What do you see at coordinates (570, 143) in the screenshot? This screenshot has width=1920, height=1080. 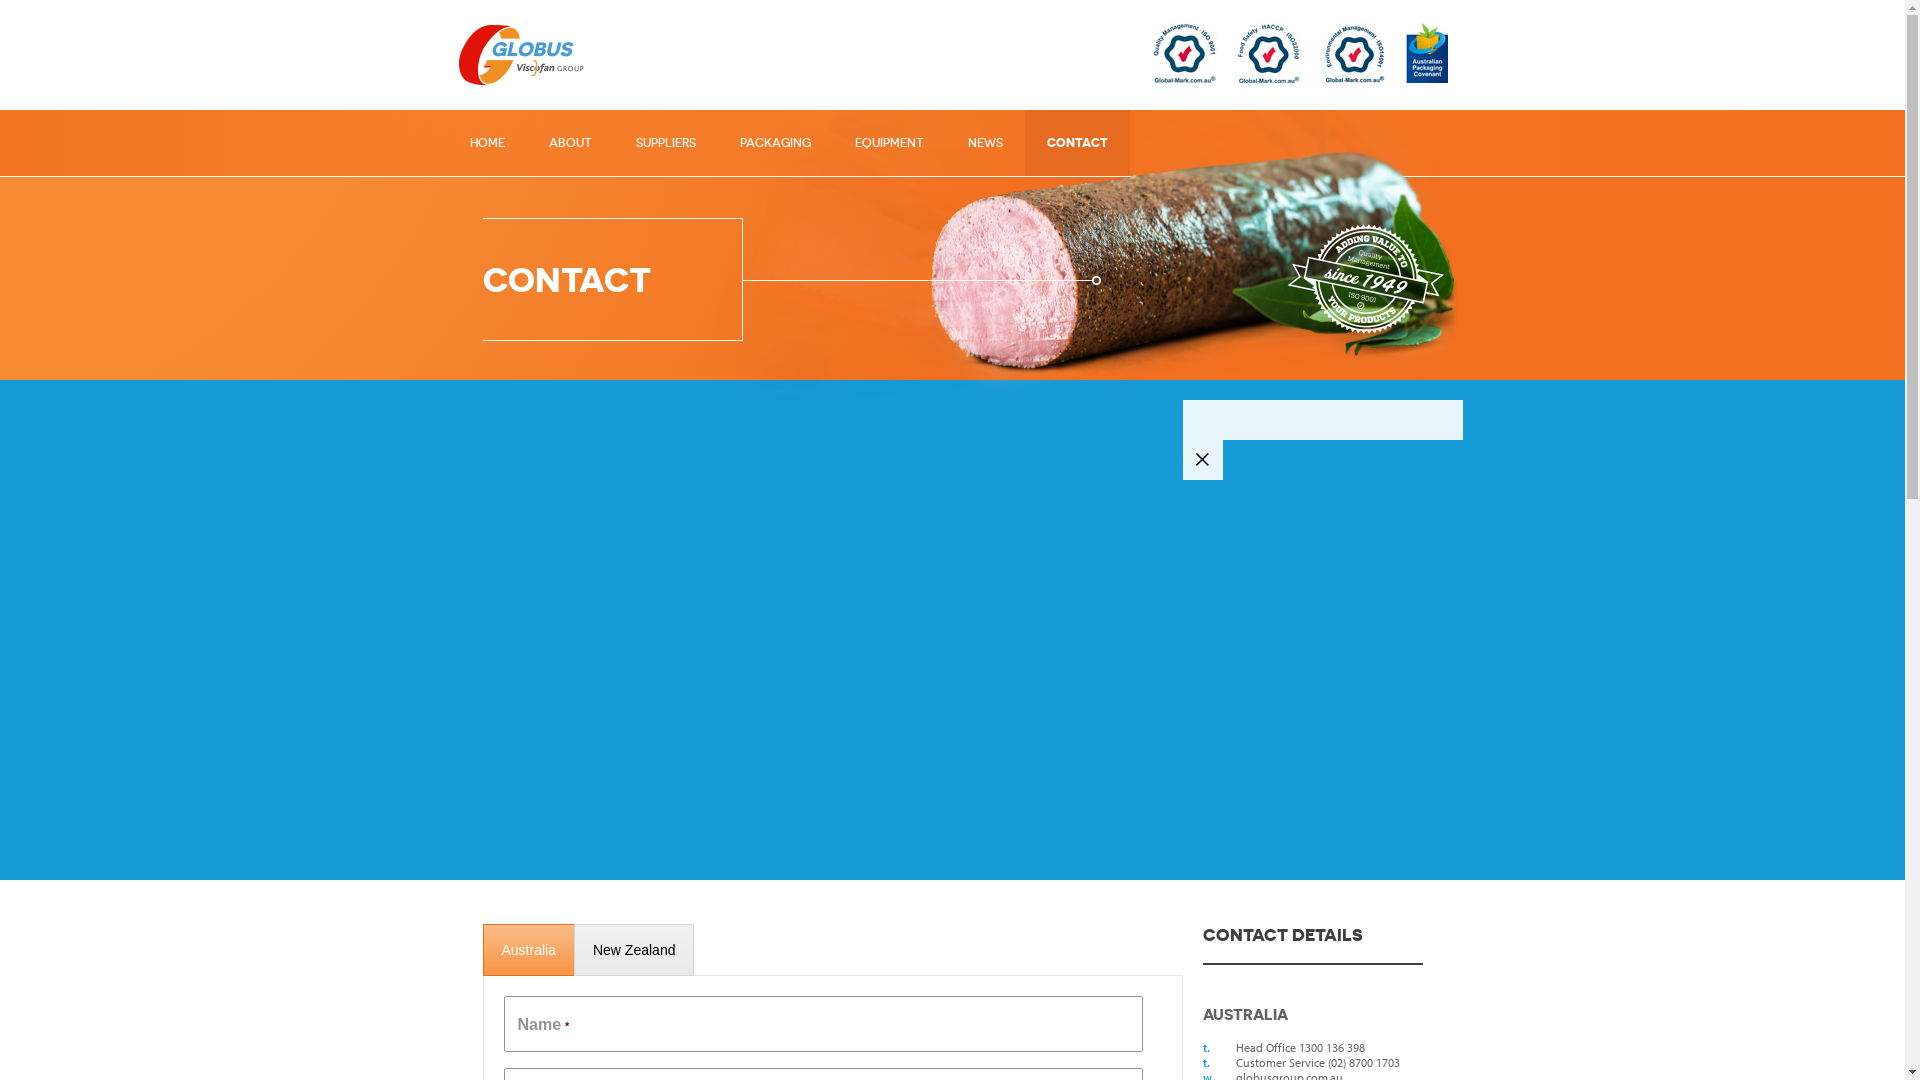 I see `ABOUT` at bounding box center [570, 143].